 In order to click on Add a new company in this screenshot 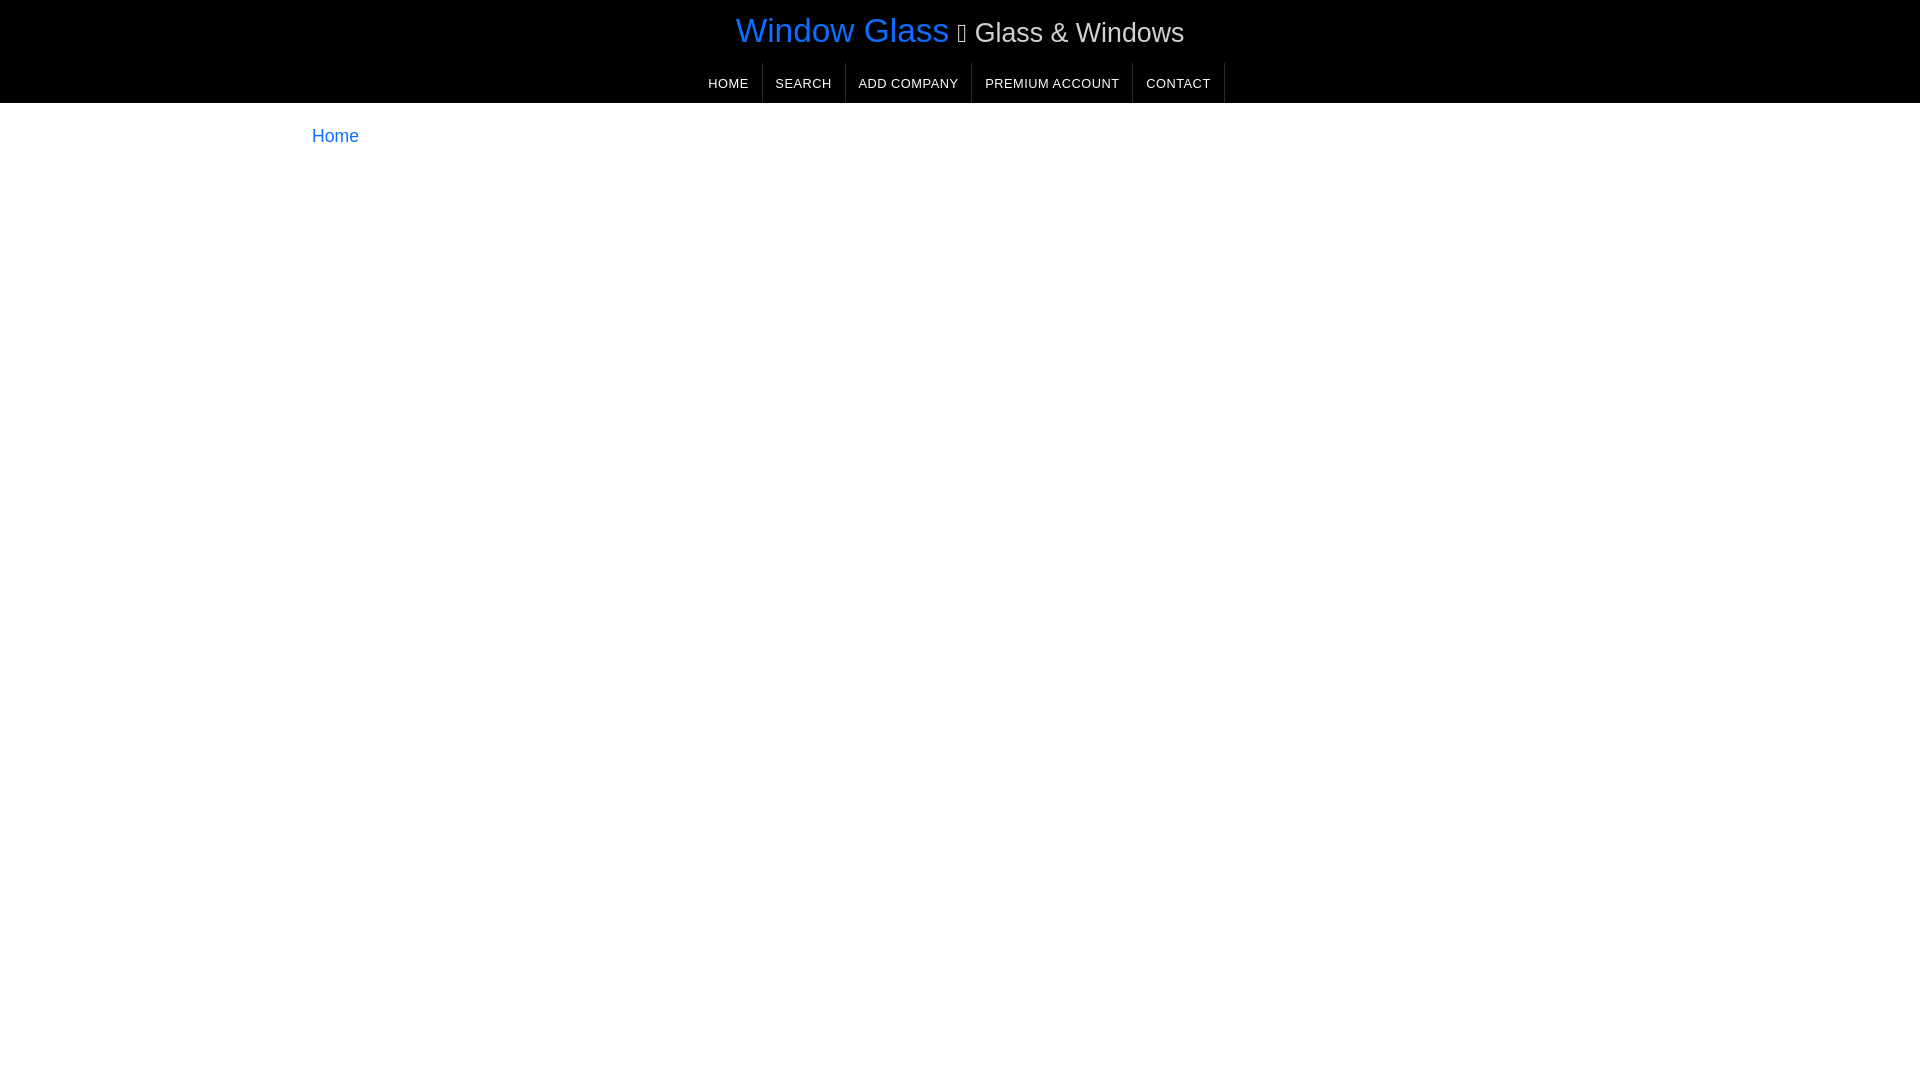, I will do `click(908, 82)`.